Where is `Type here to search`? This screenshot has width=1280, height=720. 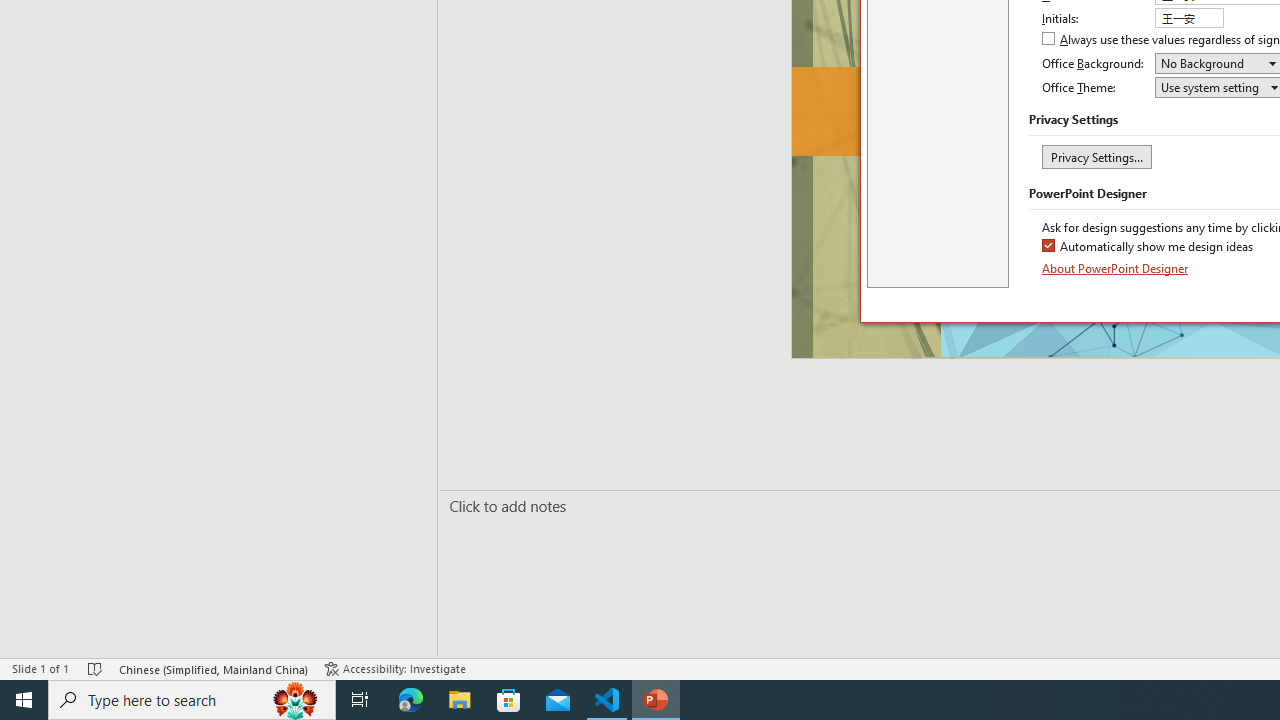 Type here to search is located at coordinates (192, 700).